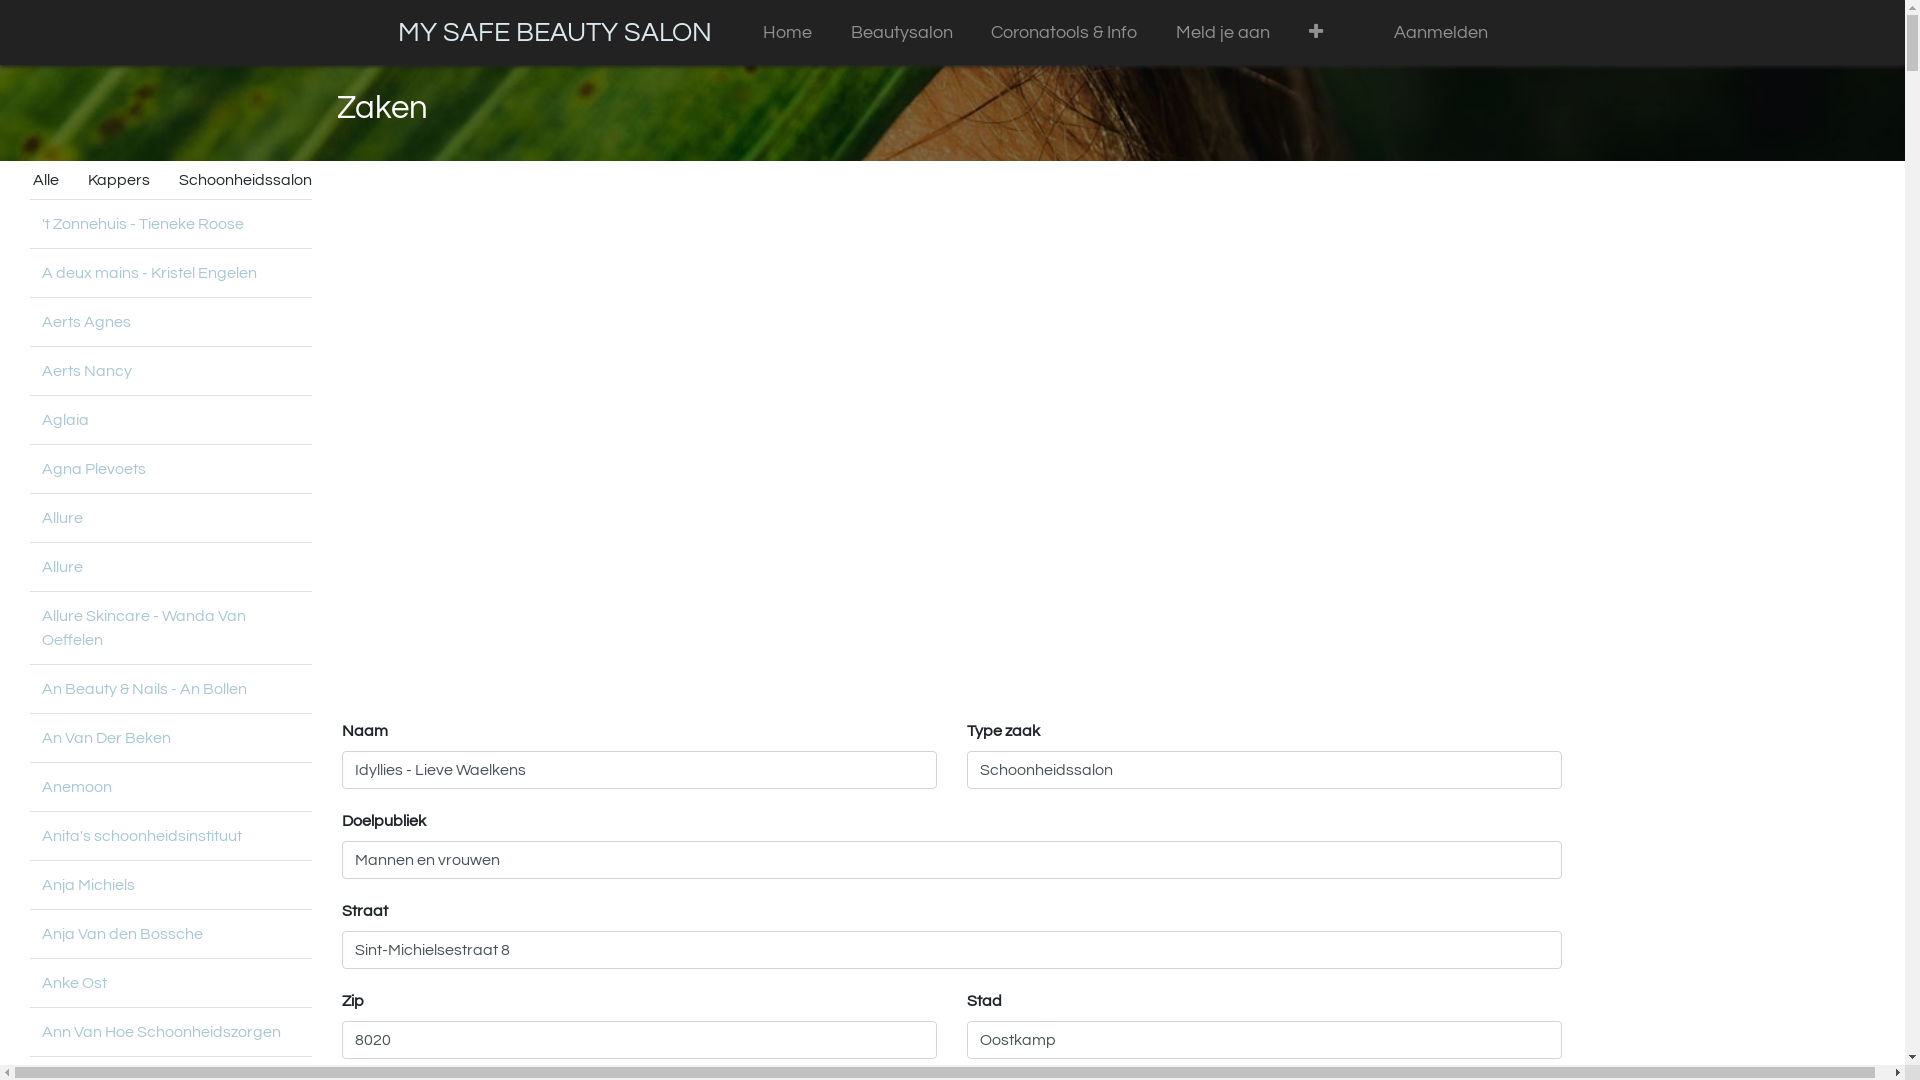  Describe the element at coordinates (162, 1032) in the screenshot. I see `Ann Van Hoe Schoonheidszorgen` at that location.